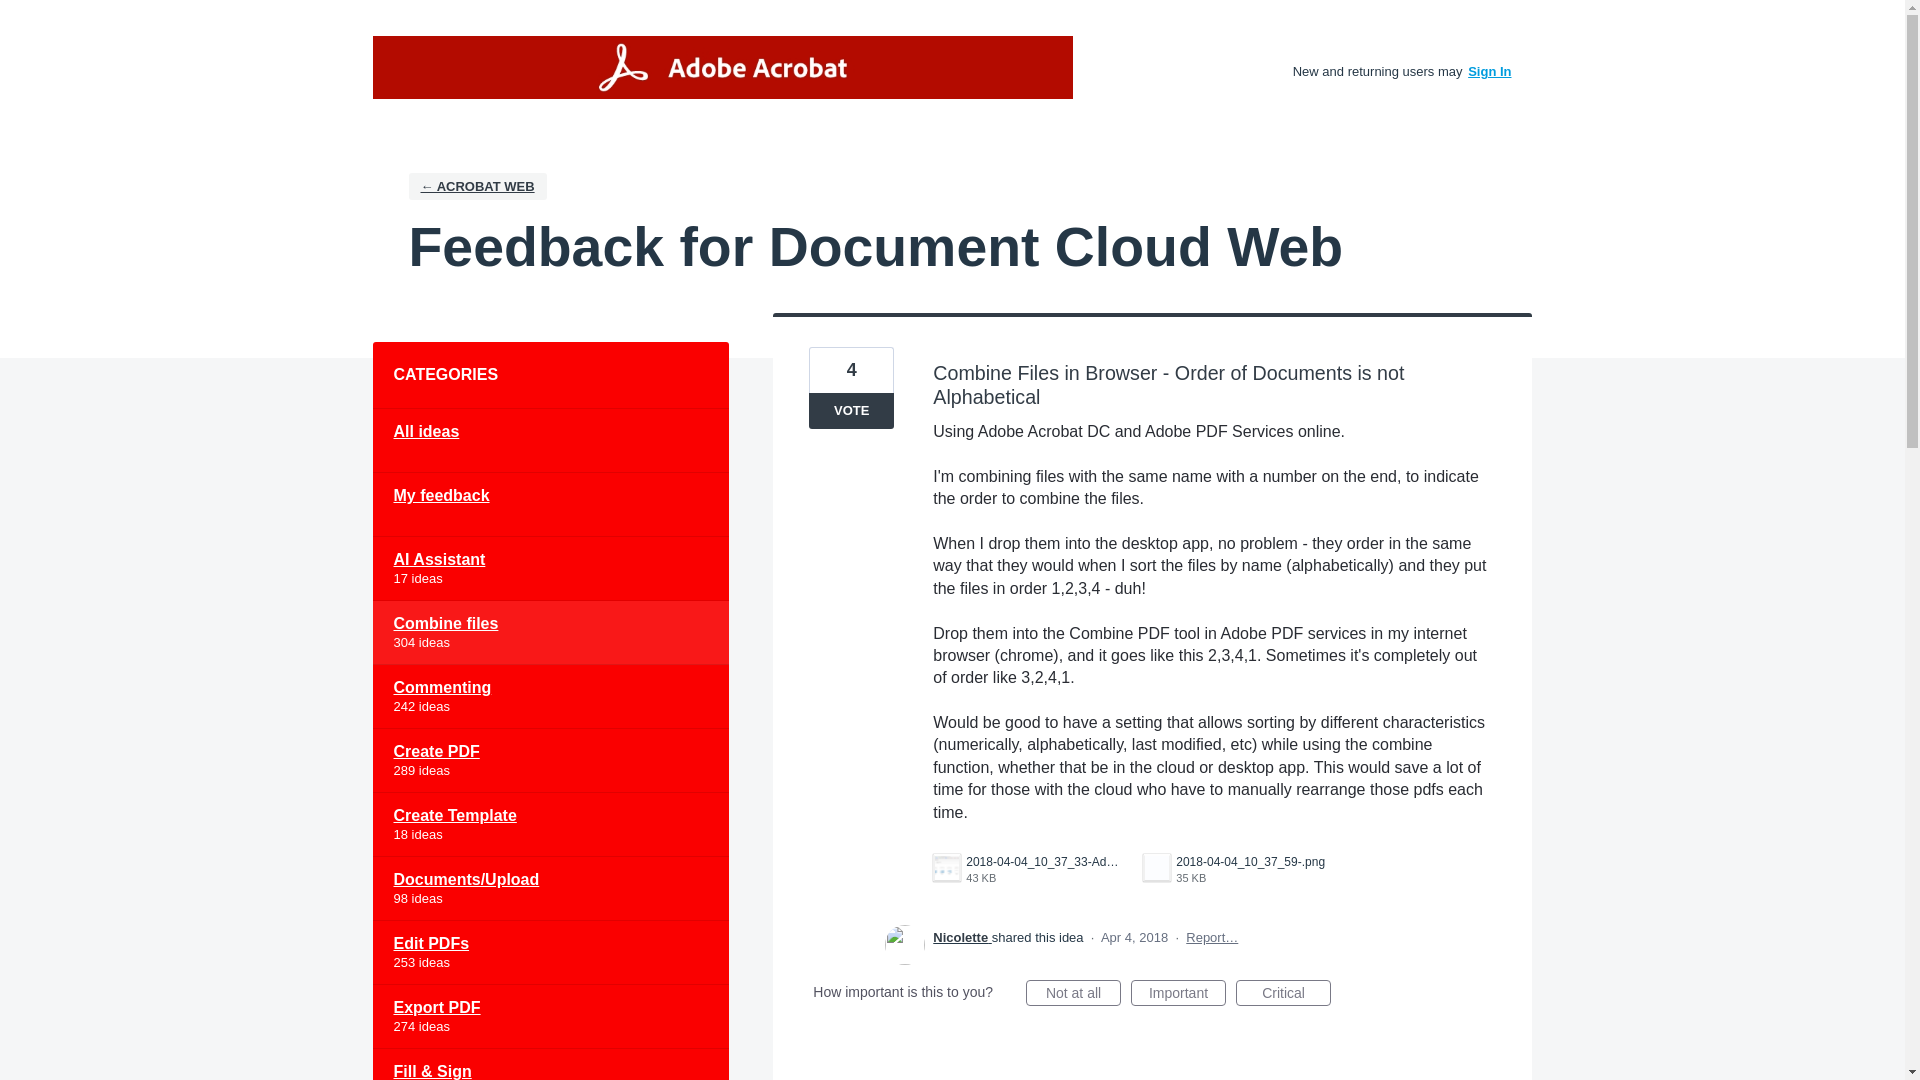 This screenshot has height=1080, width=1920. What do you see at coordinates (550, 697) in the screenshot?
I see `View all ideas in category Commenting` at bounding box center [550, 697].